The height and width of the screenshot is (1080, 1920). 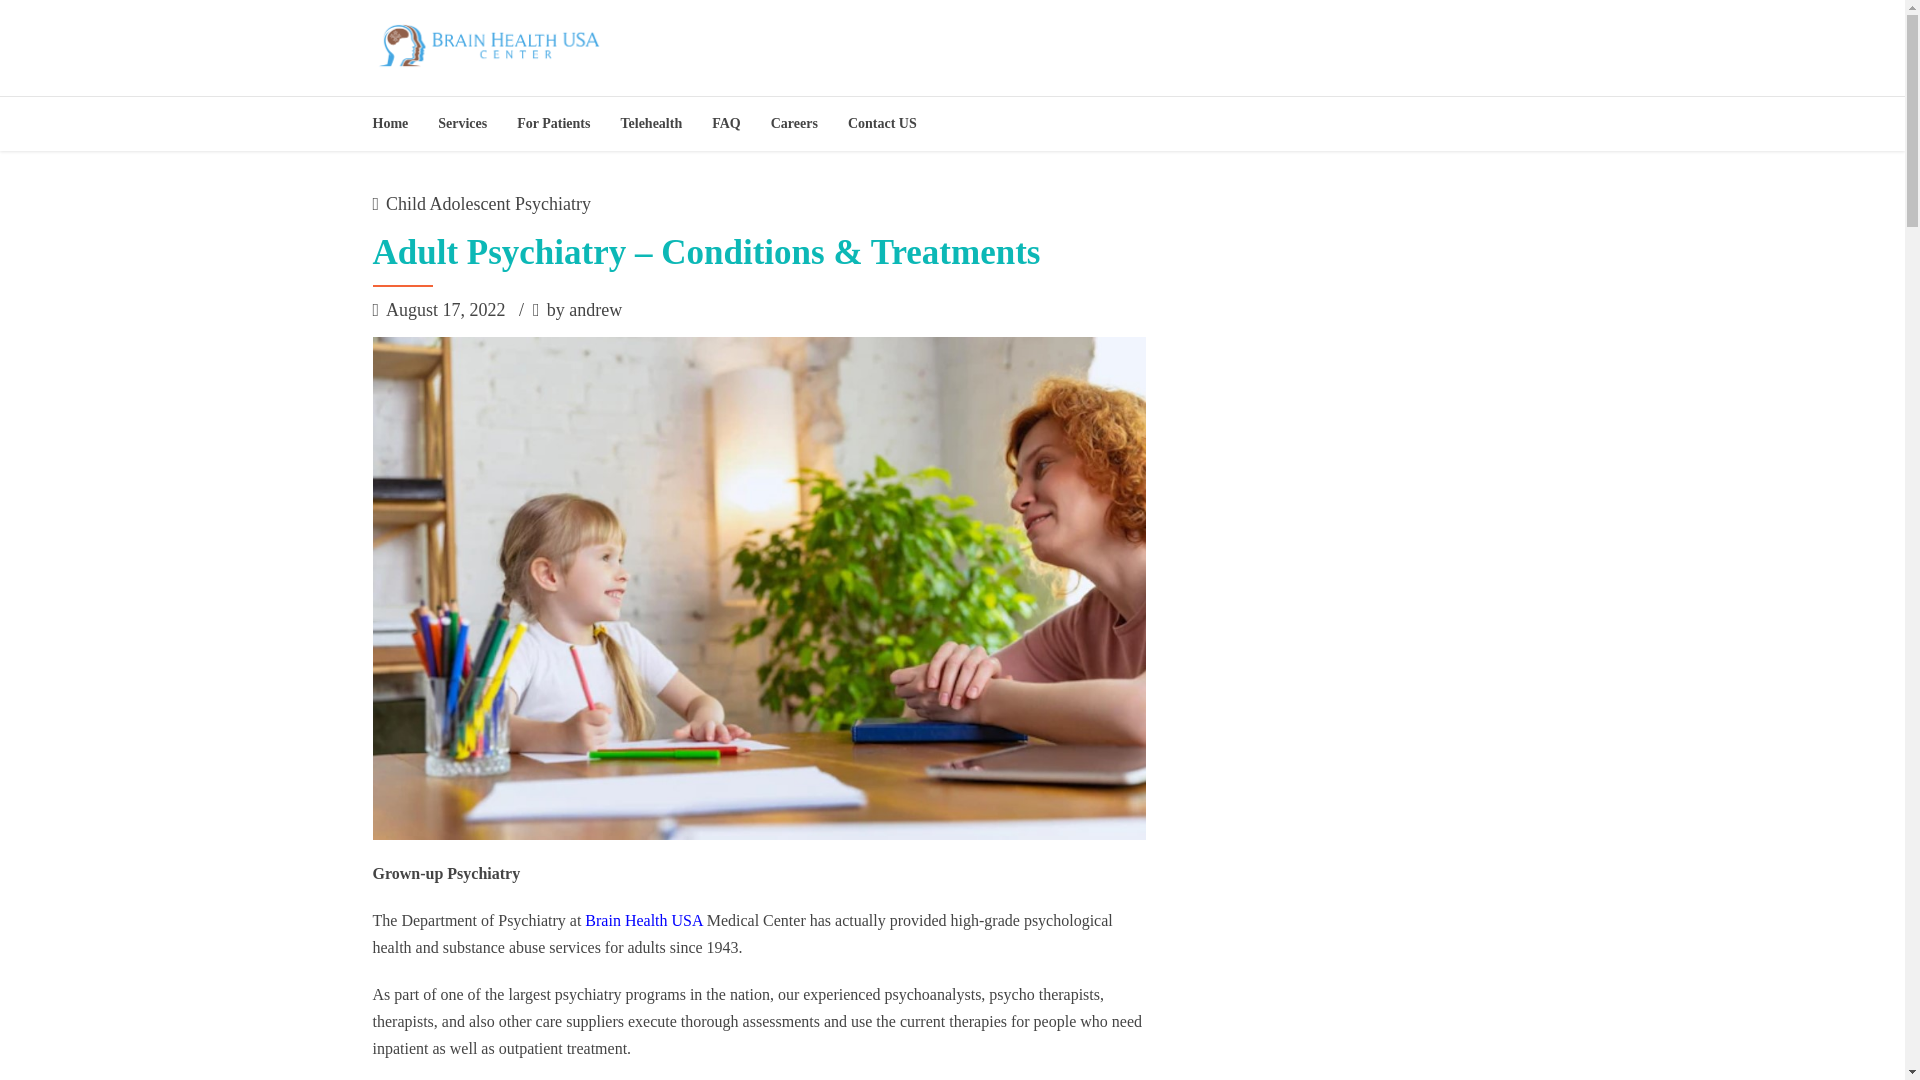 What do you see at coordinates (552, 124) in the screenshot?
I see `For Patients` at bounding box center [552, 124].